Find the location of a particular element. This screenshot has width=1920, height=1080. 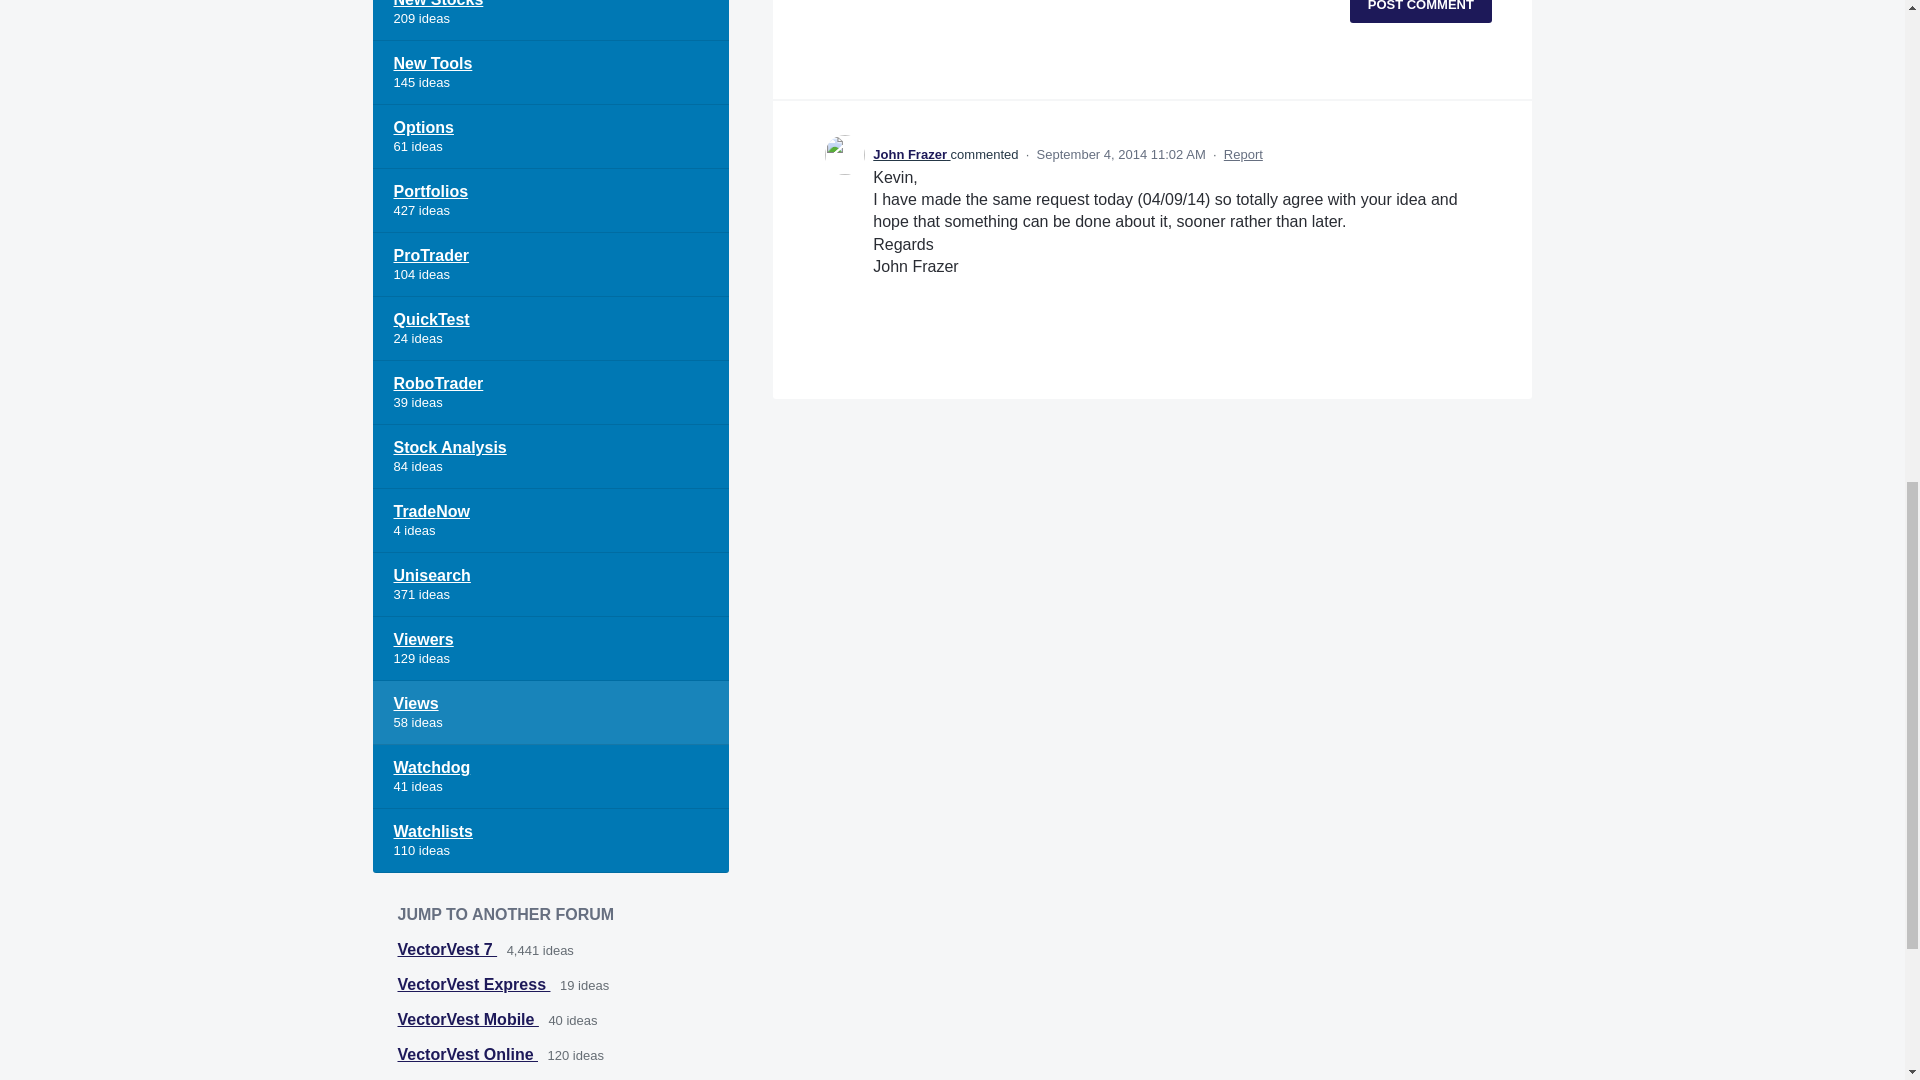

VectorVest Express is located at coordinates (474, 984).